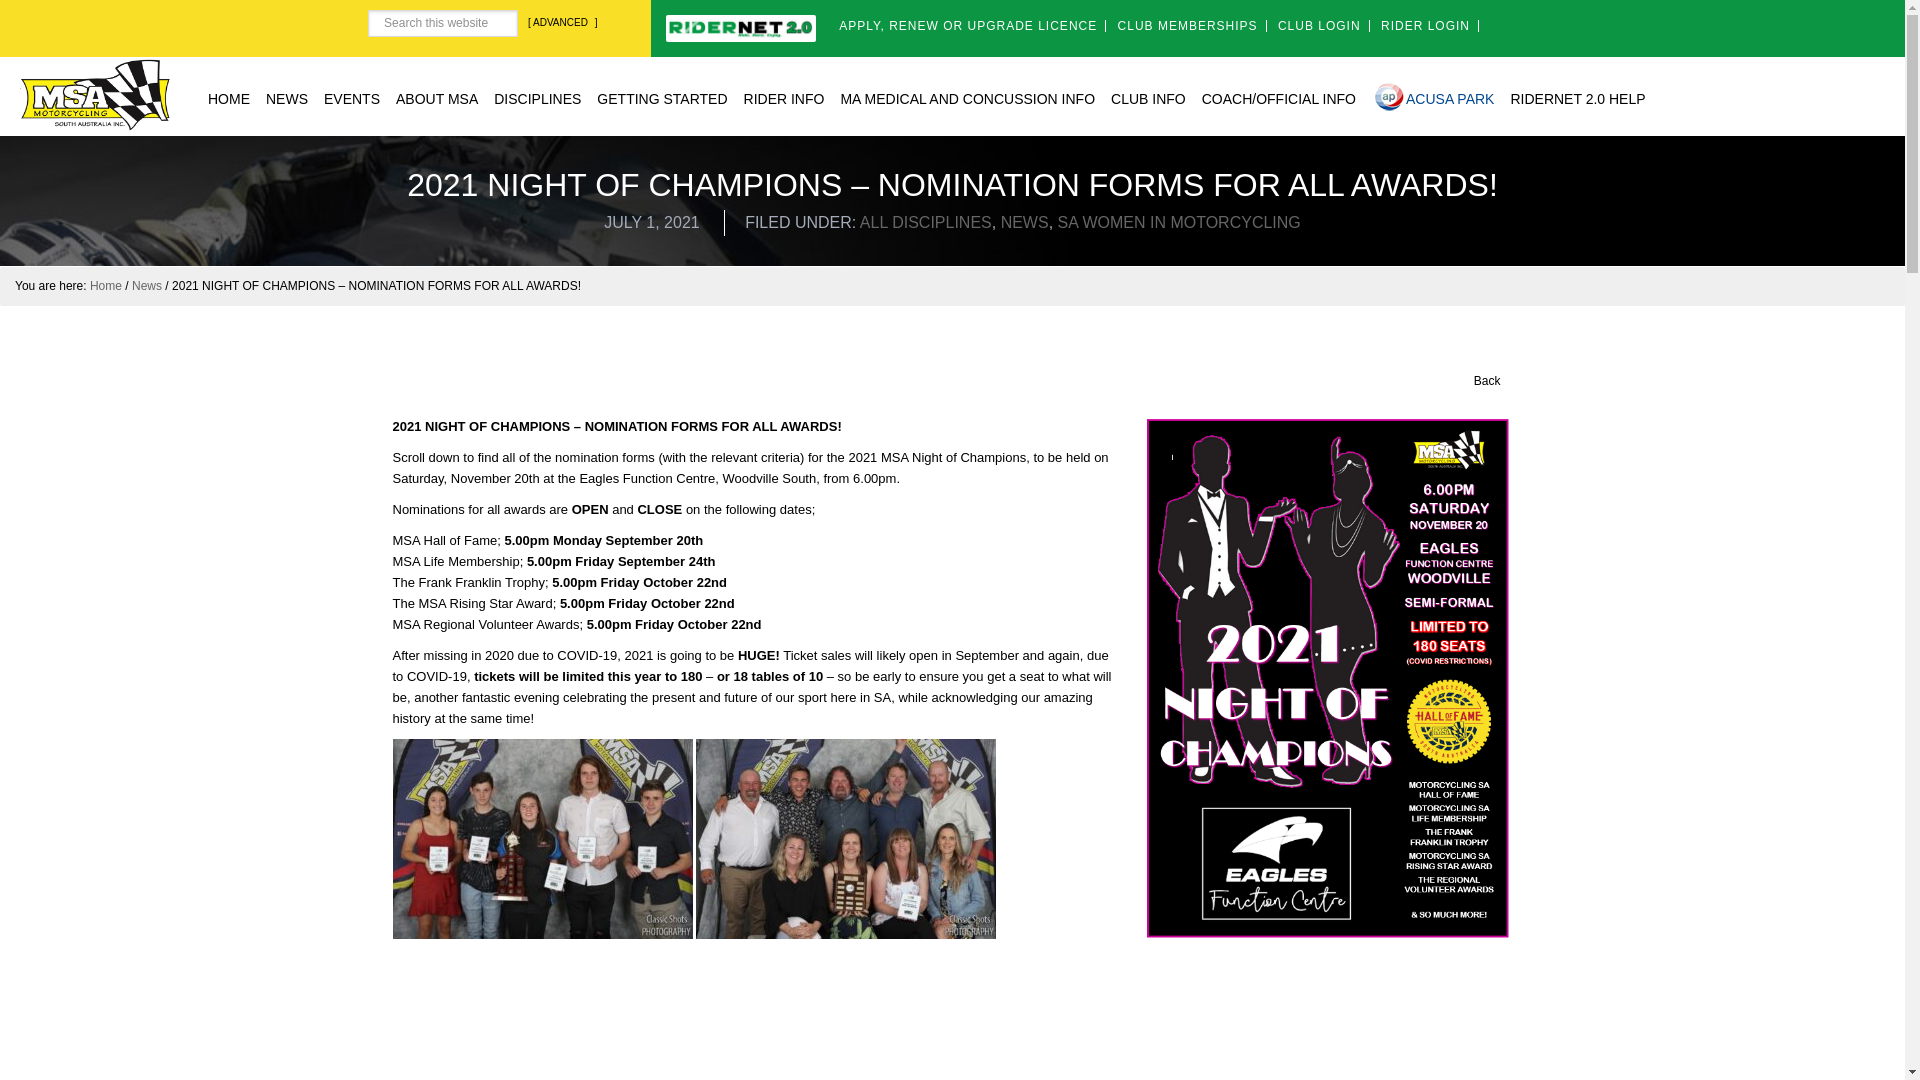 This screenshot has width=1920, height=1080. What do you see at coordinates (1320, 26) in the screenshot?
I see `CLUB LOGIN` at bounding box center [1320, 26].